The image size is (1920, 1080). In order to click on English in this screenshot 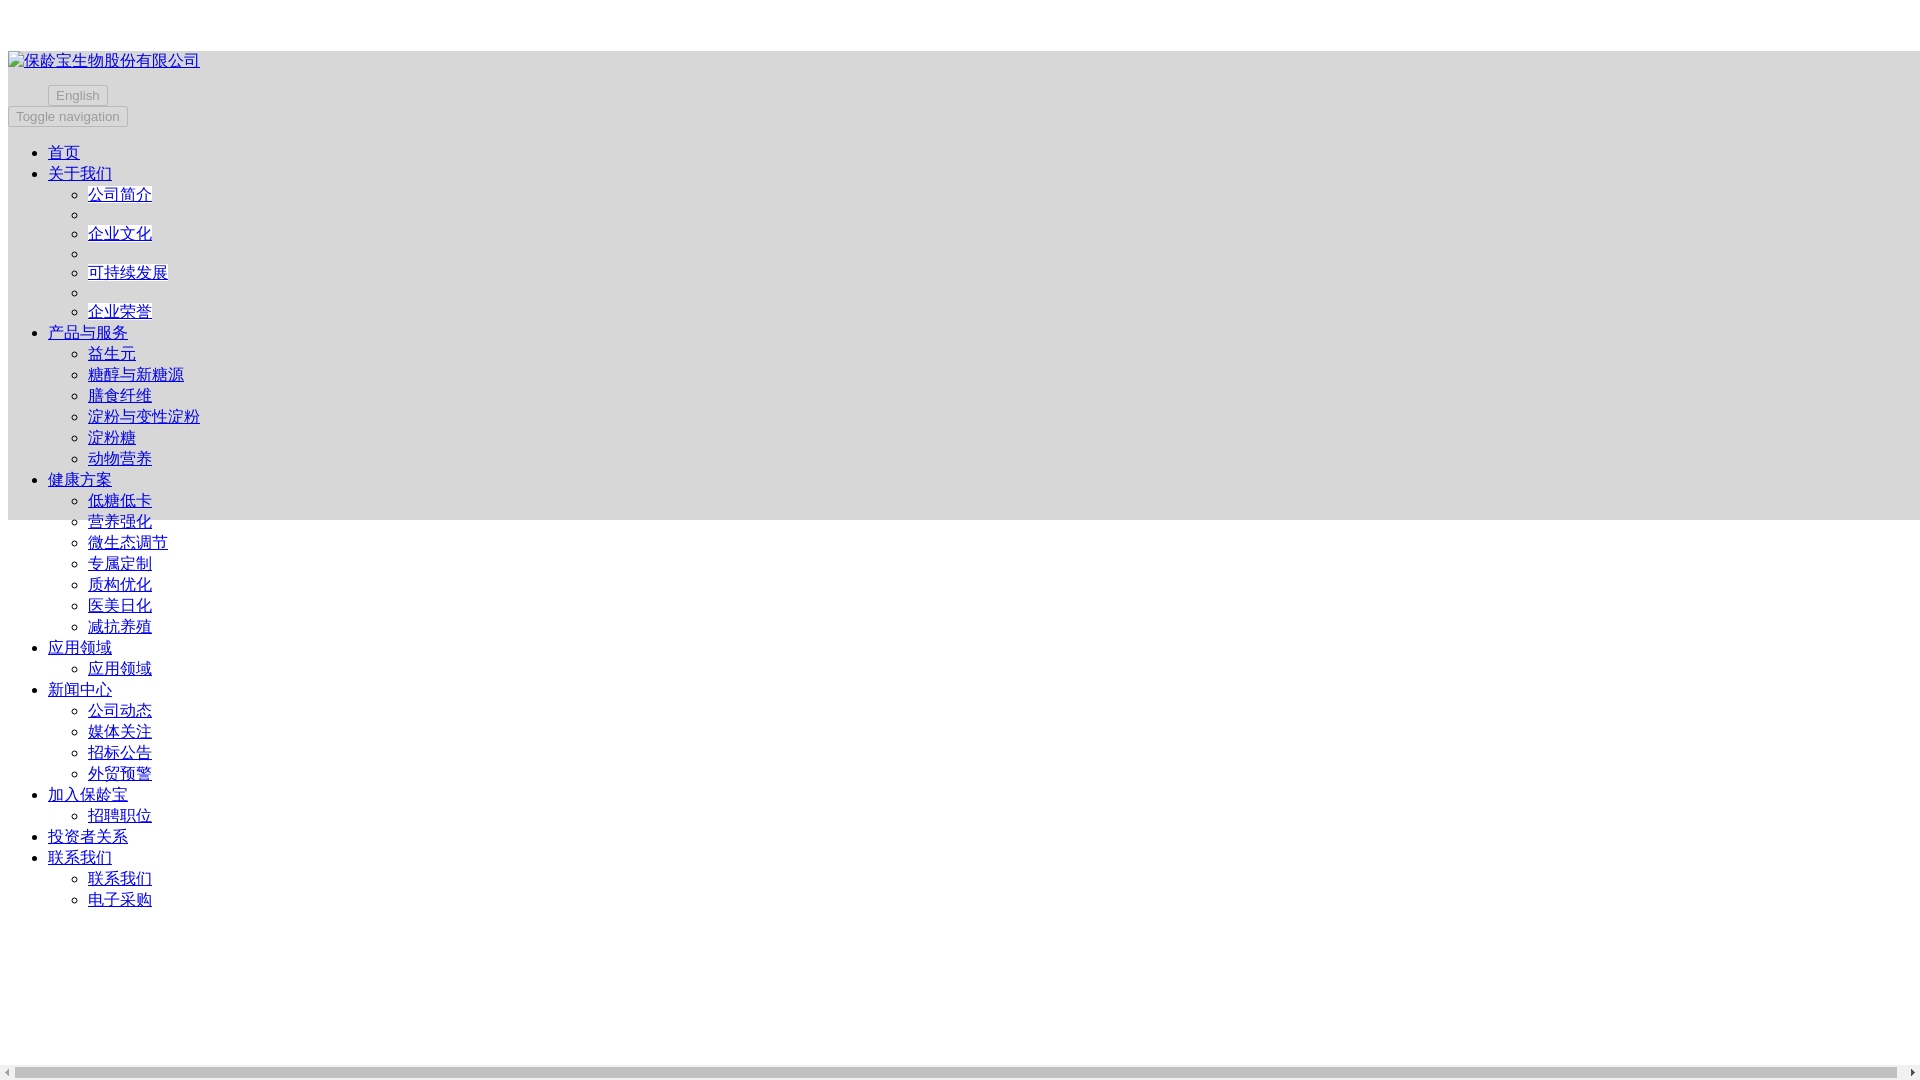, I will do `click(78, 95)`.